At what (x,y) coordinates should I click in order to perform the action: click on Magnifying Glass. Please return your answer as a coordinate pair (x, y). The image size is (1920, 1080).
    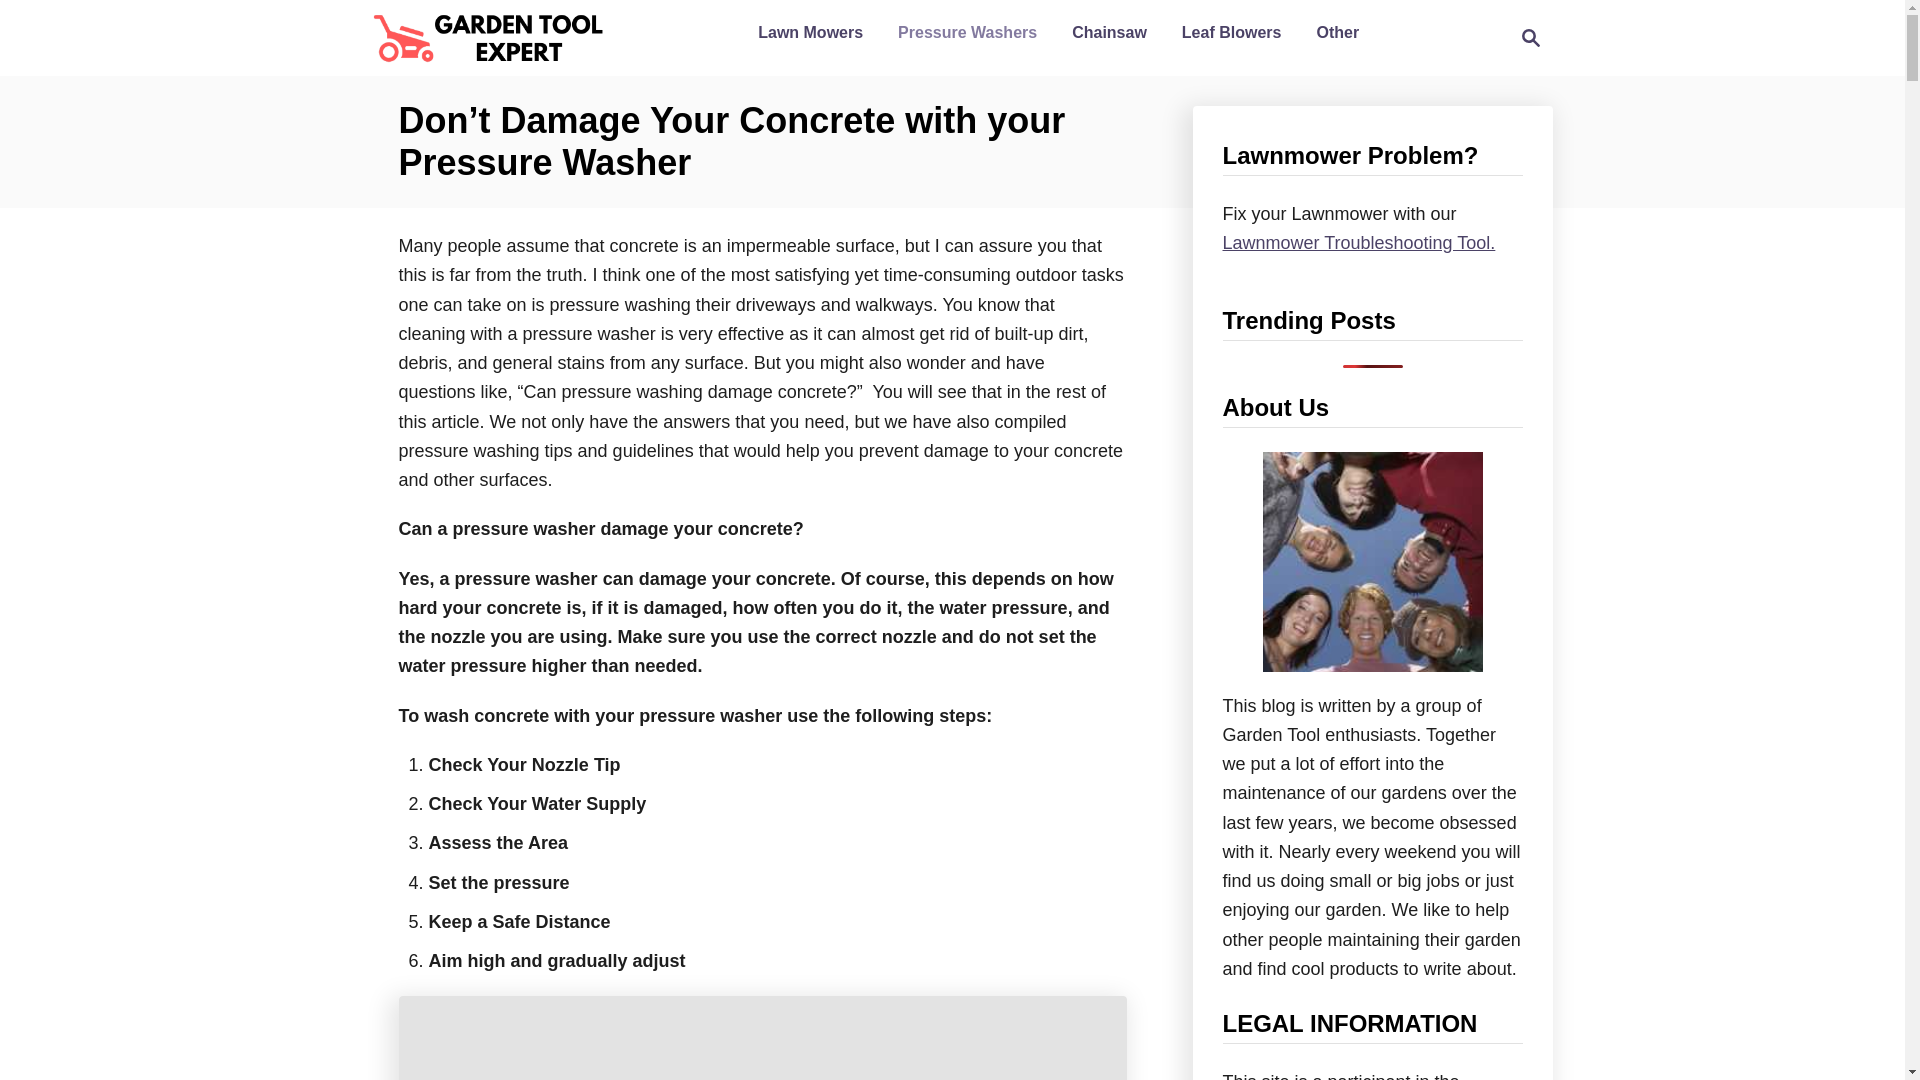
    Looking at the image, I should click on (1530, 37).